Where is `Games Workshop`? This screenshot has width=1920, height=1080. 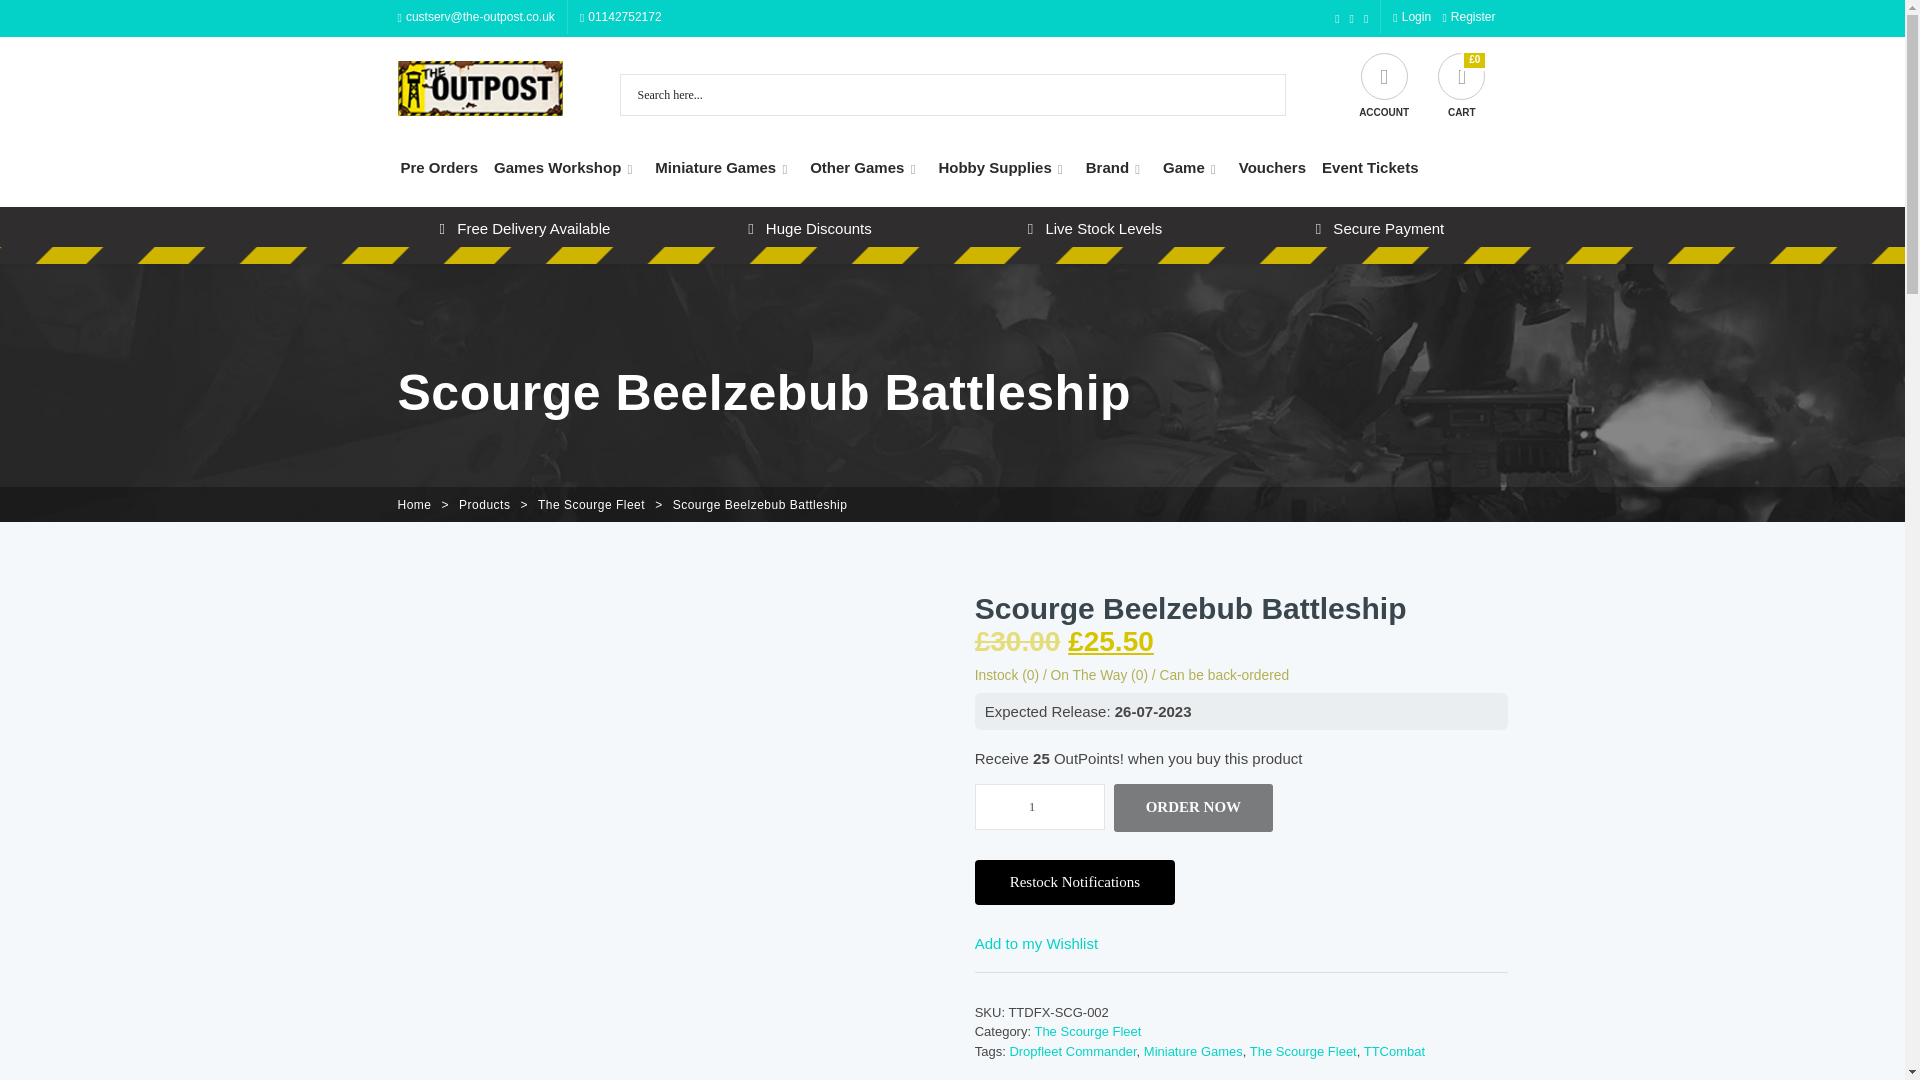
Games Workshop is located at coordinates (566, 167).